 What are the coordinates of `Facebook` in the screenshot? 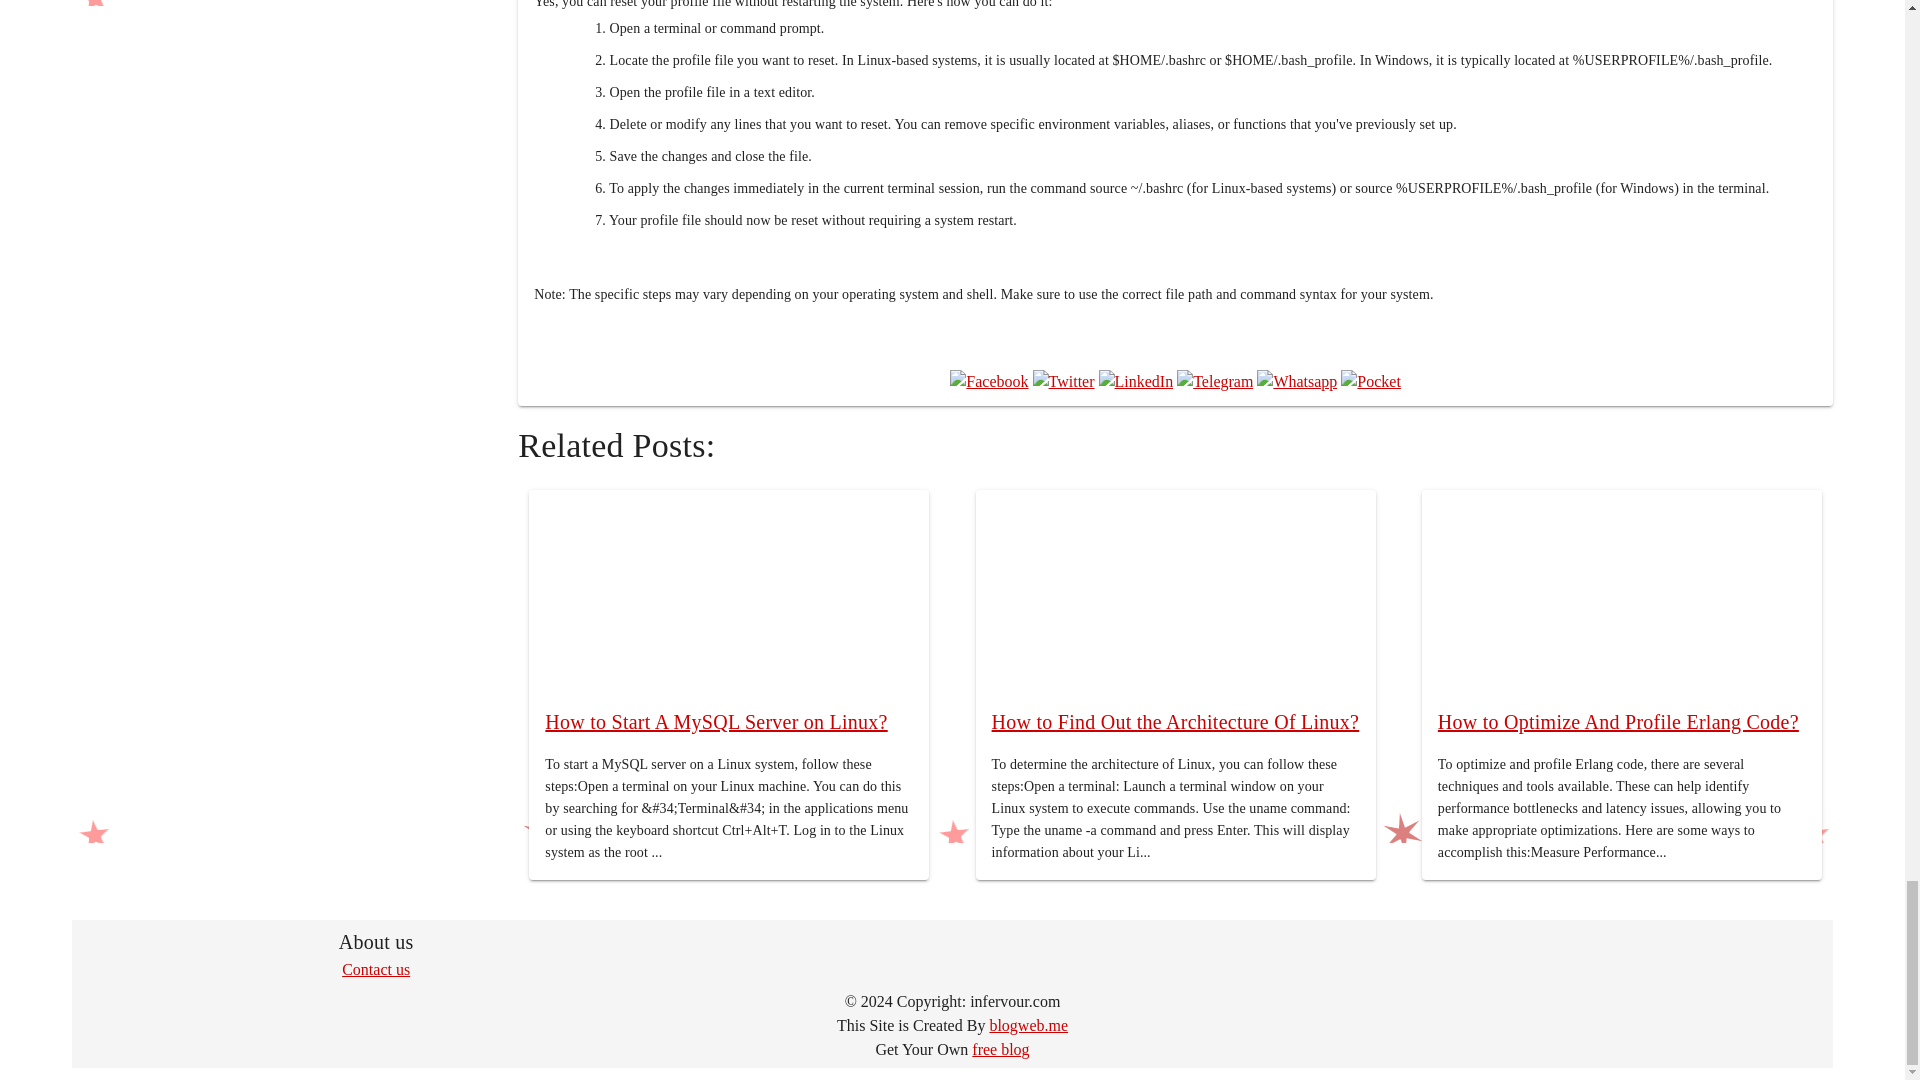 It's located at (988, 382).